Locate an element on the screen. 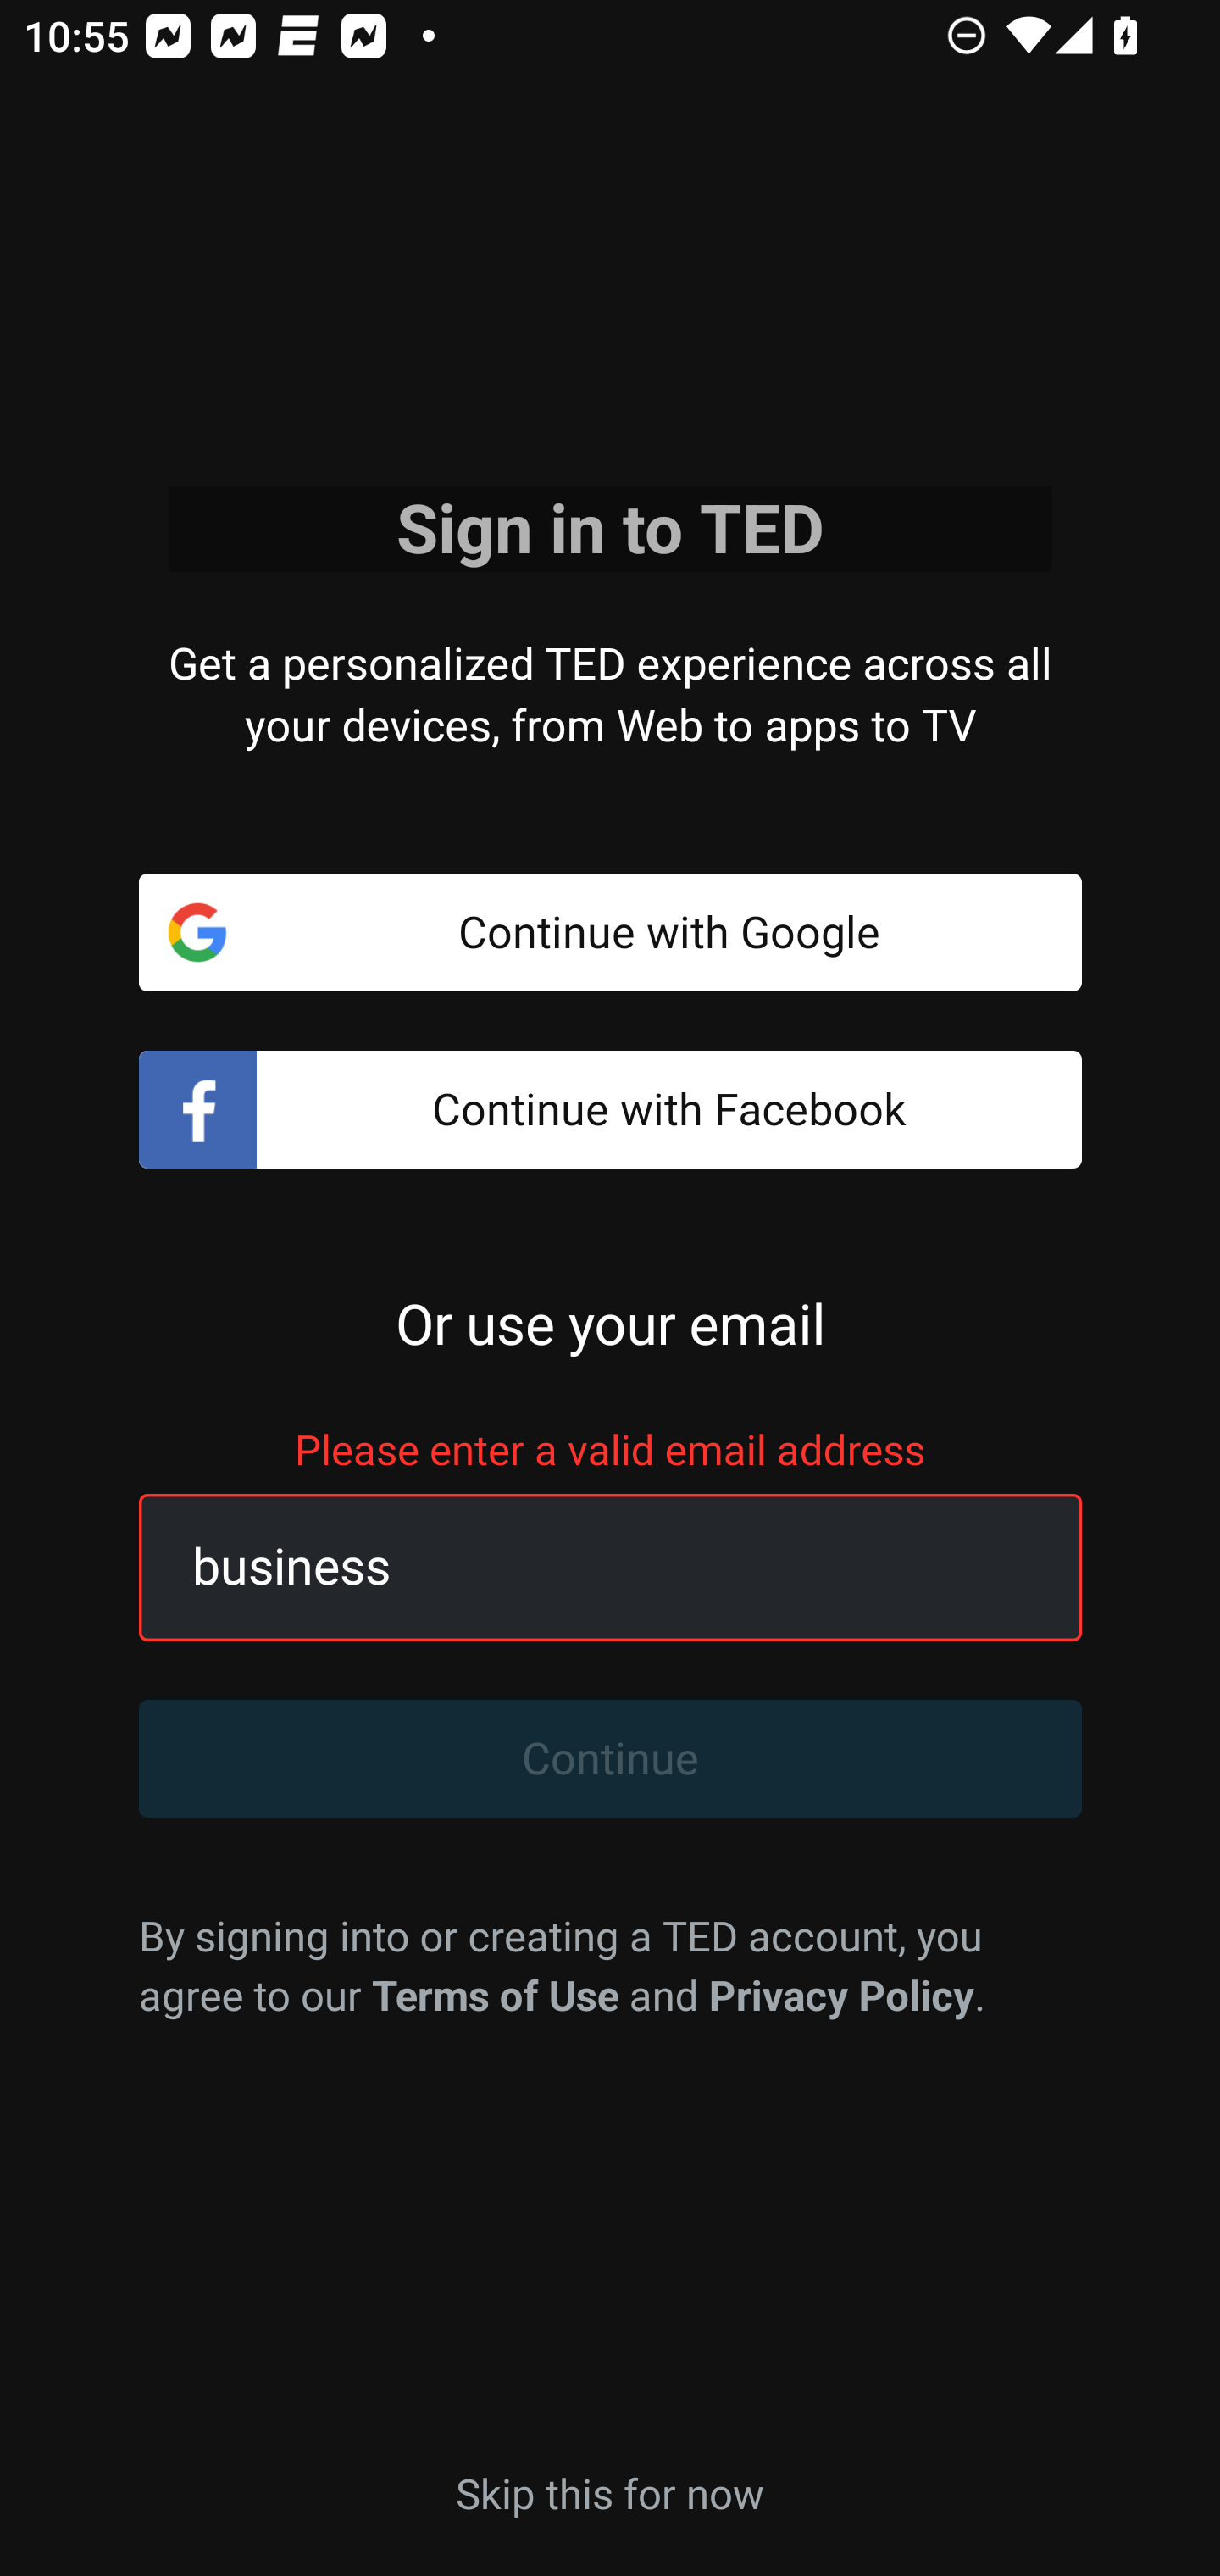 The width and height of the screenshot is (1220, 2576). Continue with Google is located at coordinates (610, 932).